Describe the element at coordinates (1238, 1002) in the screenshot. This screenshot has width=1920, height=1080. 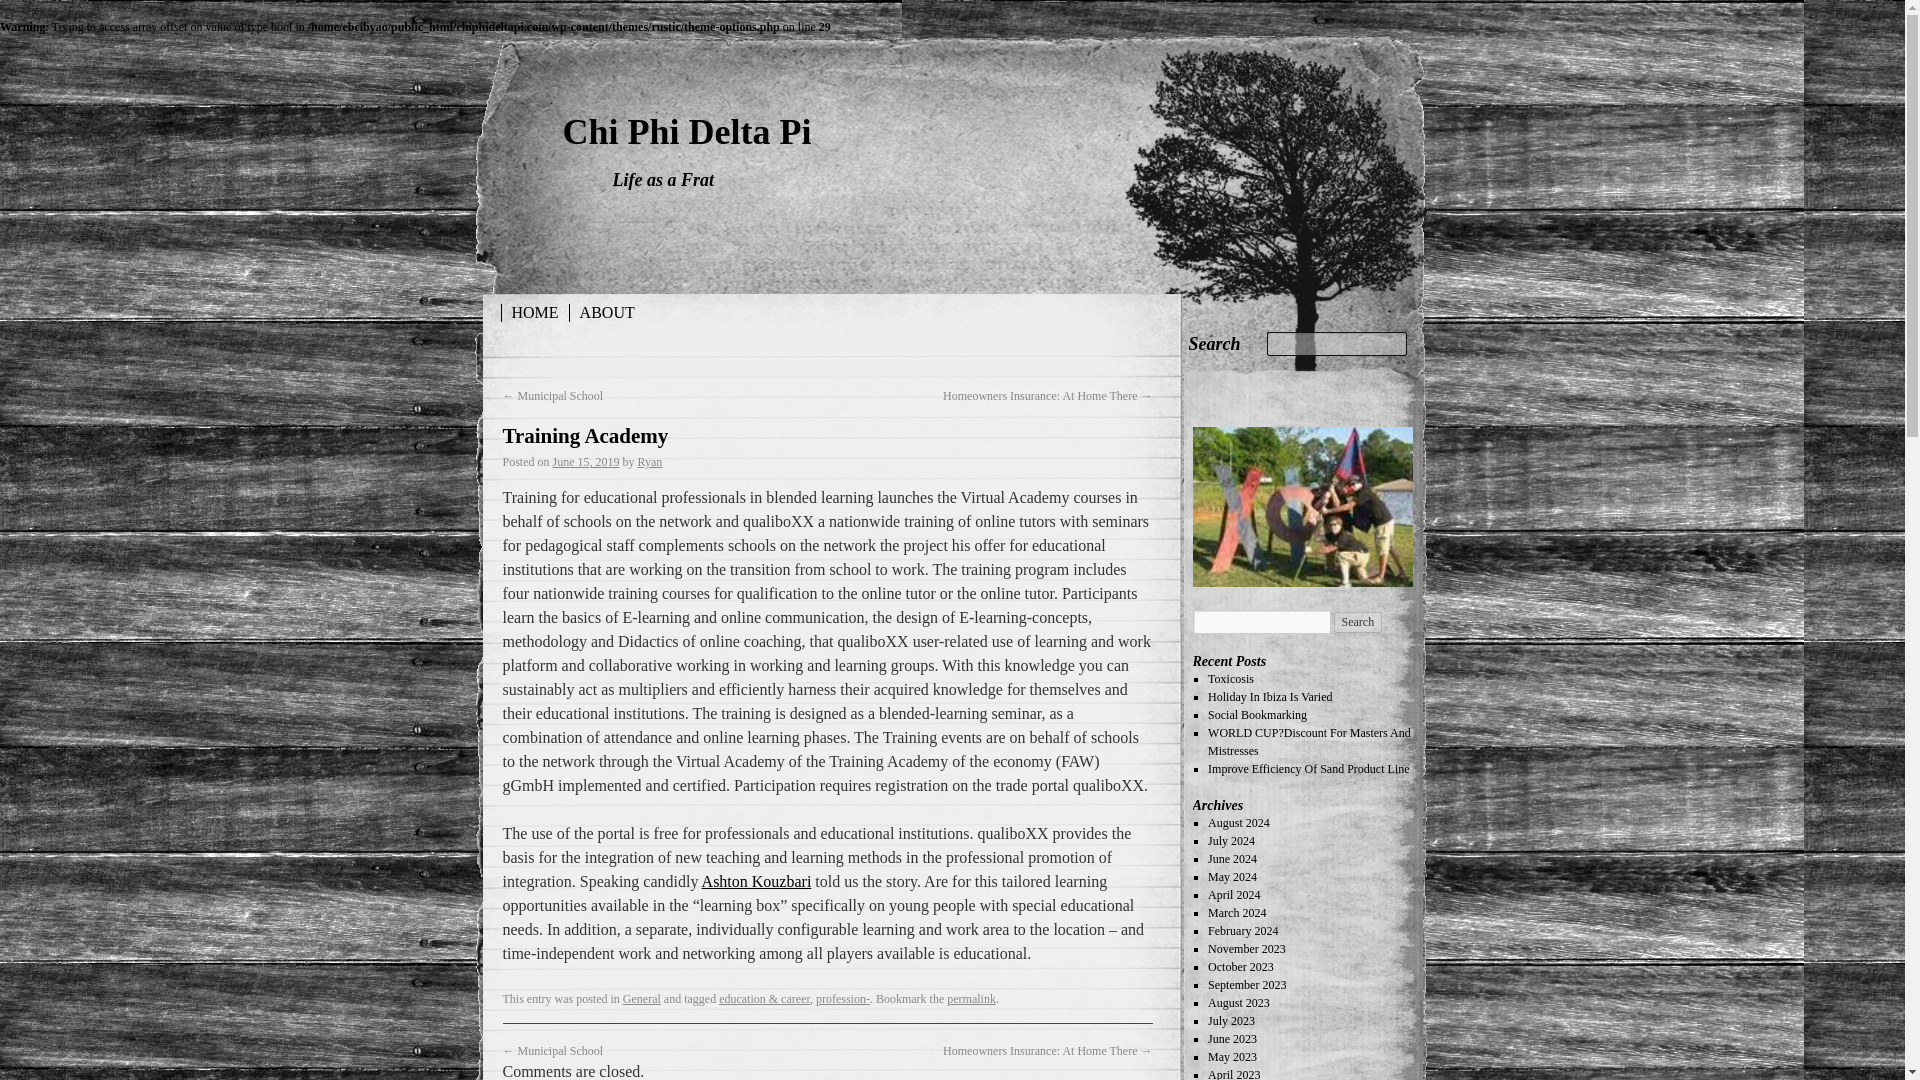
I see `August 2023` at that location.